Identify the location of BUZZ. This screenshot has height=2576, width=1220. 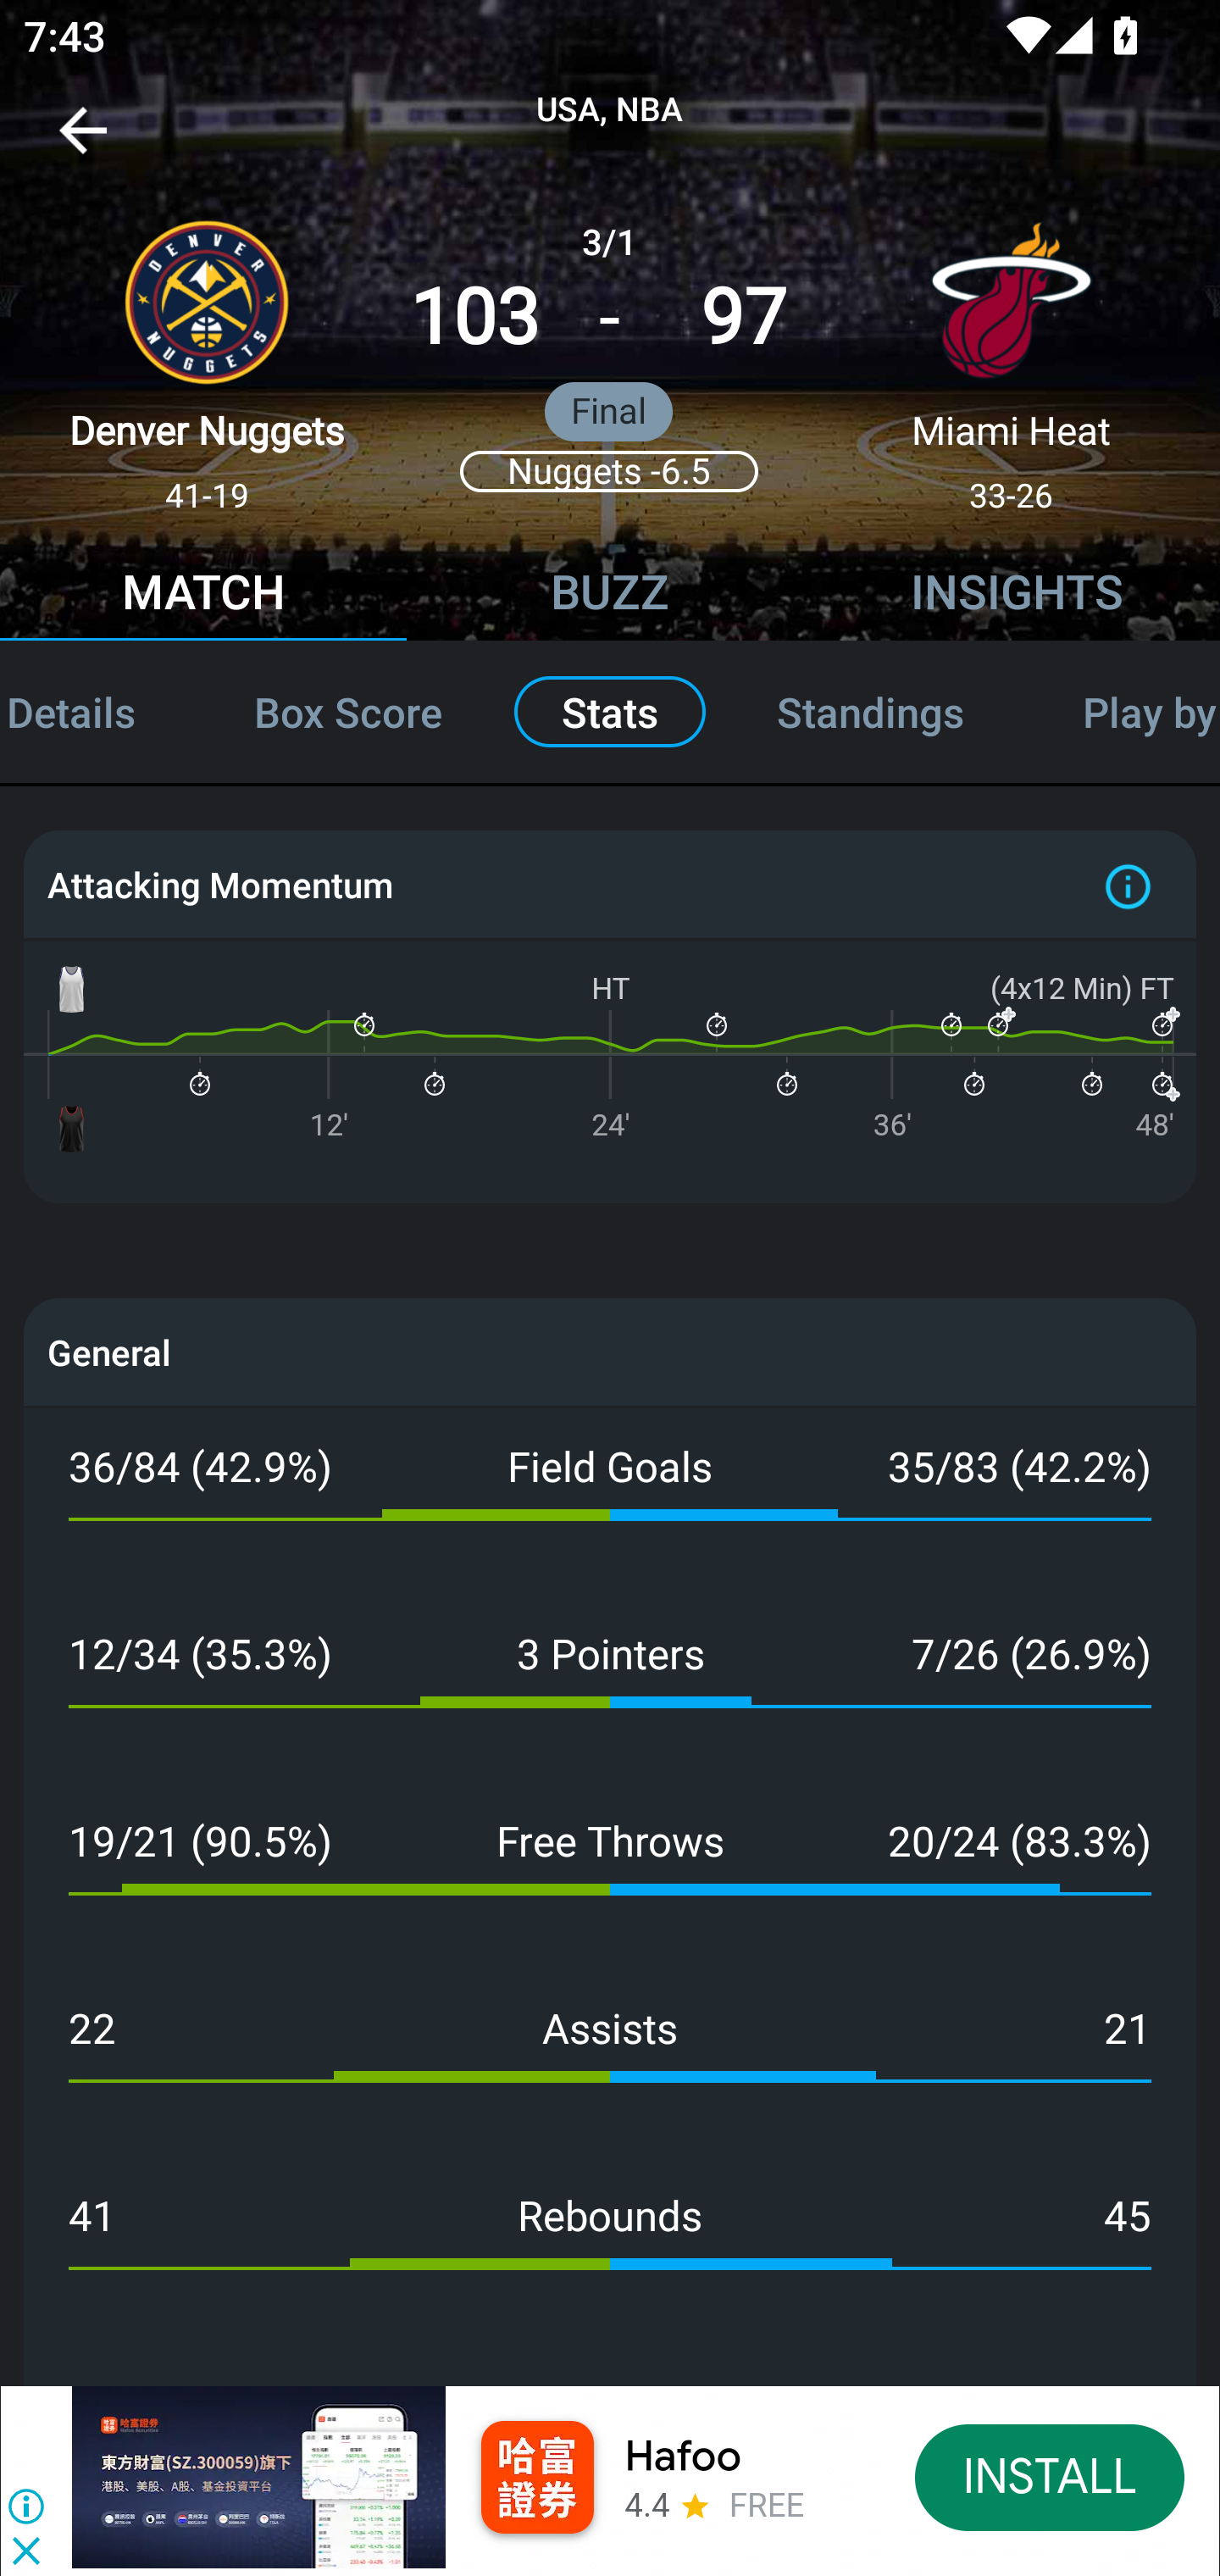
(610, 596).